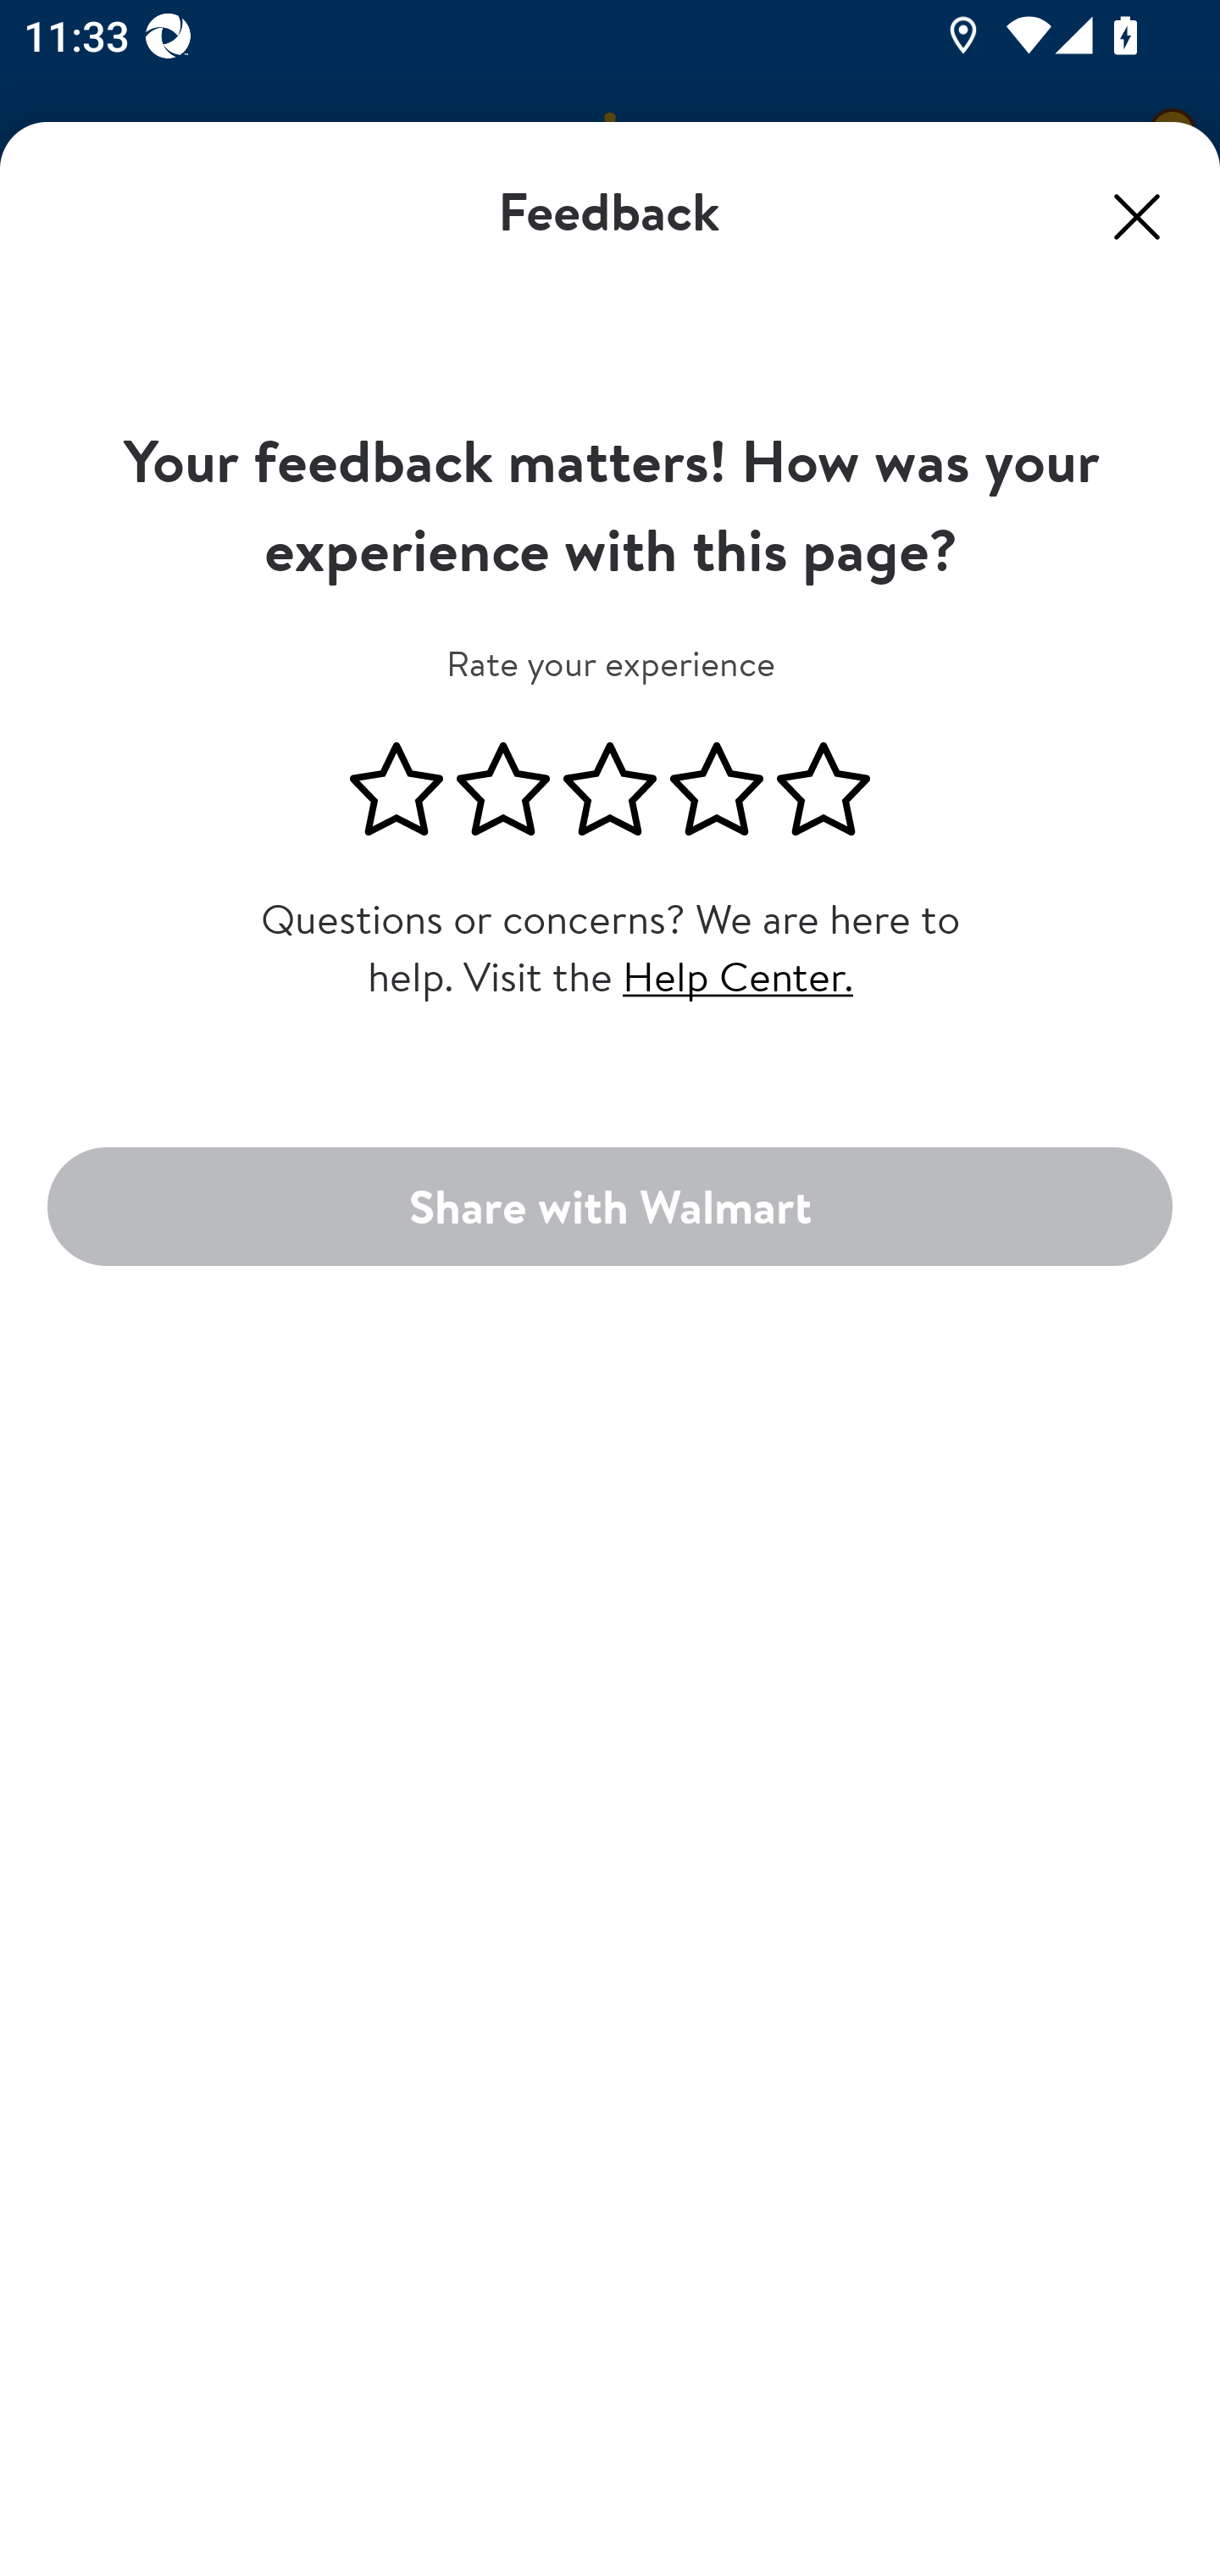 The height and width of the screenshot is (2576, 1220). Describe the element at coordinates (1137, 216) in the screenshot. I see `Close` at that location.